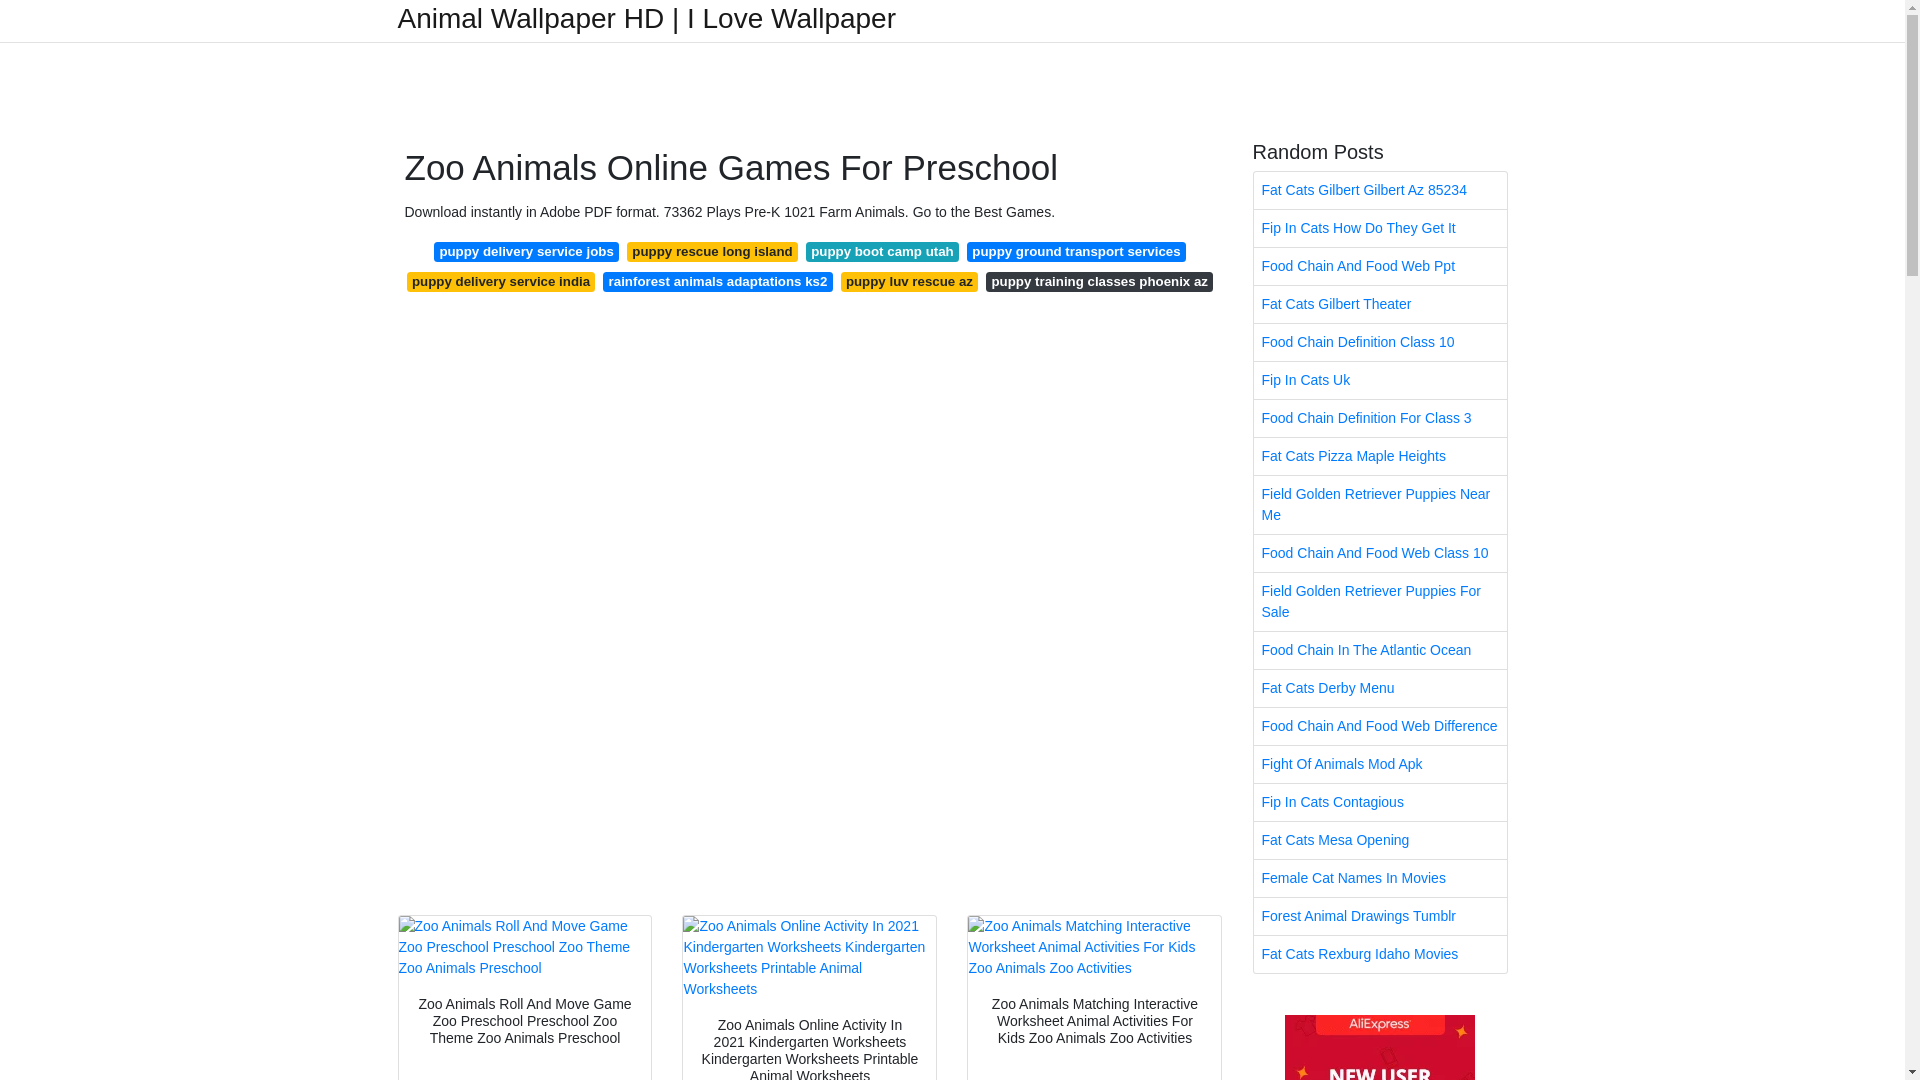 The image size is (1920, 1080). What do you see at coordinates (712, 252) in the screenshot?
I see `puppy rescue long island` at bounding box center [712, 252].